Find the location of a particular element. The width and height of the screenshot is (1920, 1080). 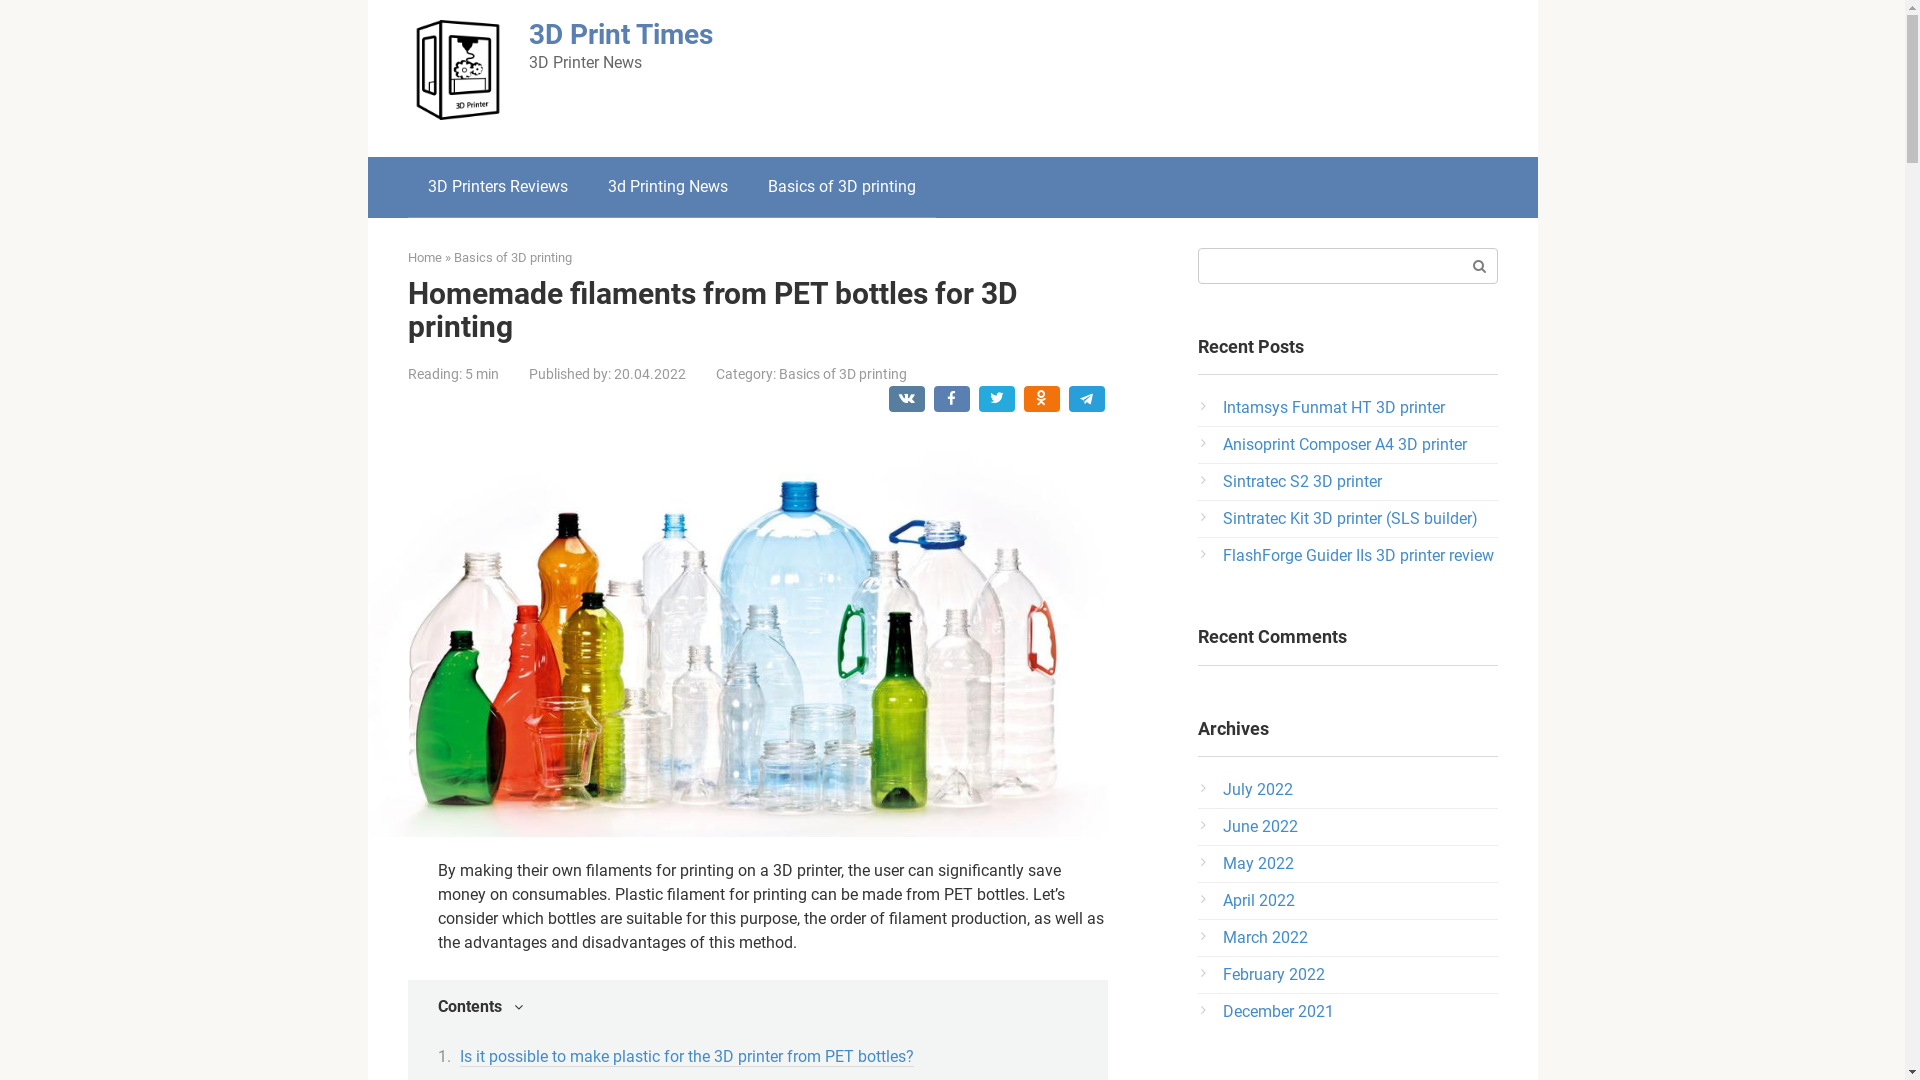

Basics of 3D printing is located at coordinates (842, 187).